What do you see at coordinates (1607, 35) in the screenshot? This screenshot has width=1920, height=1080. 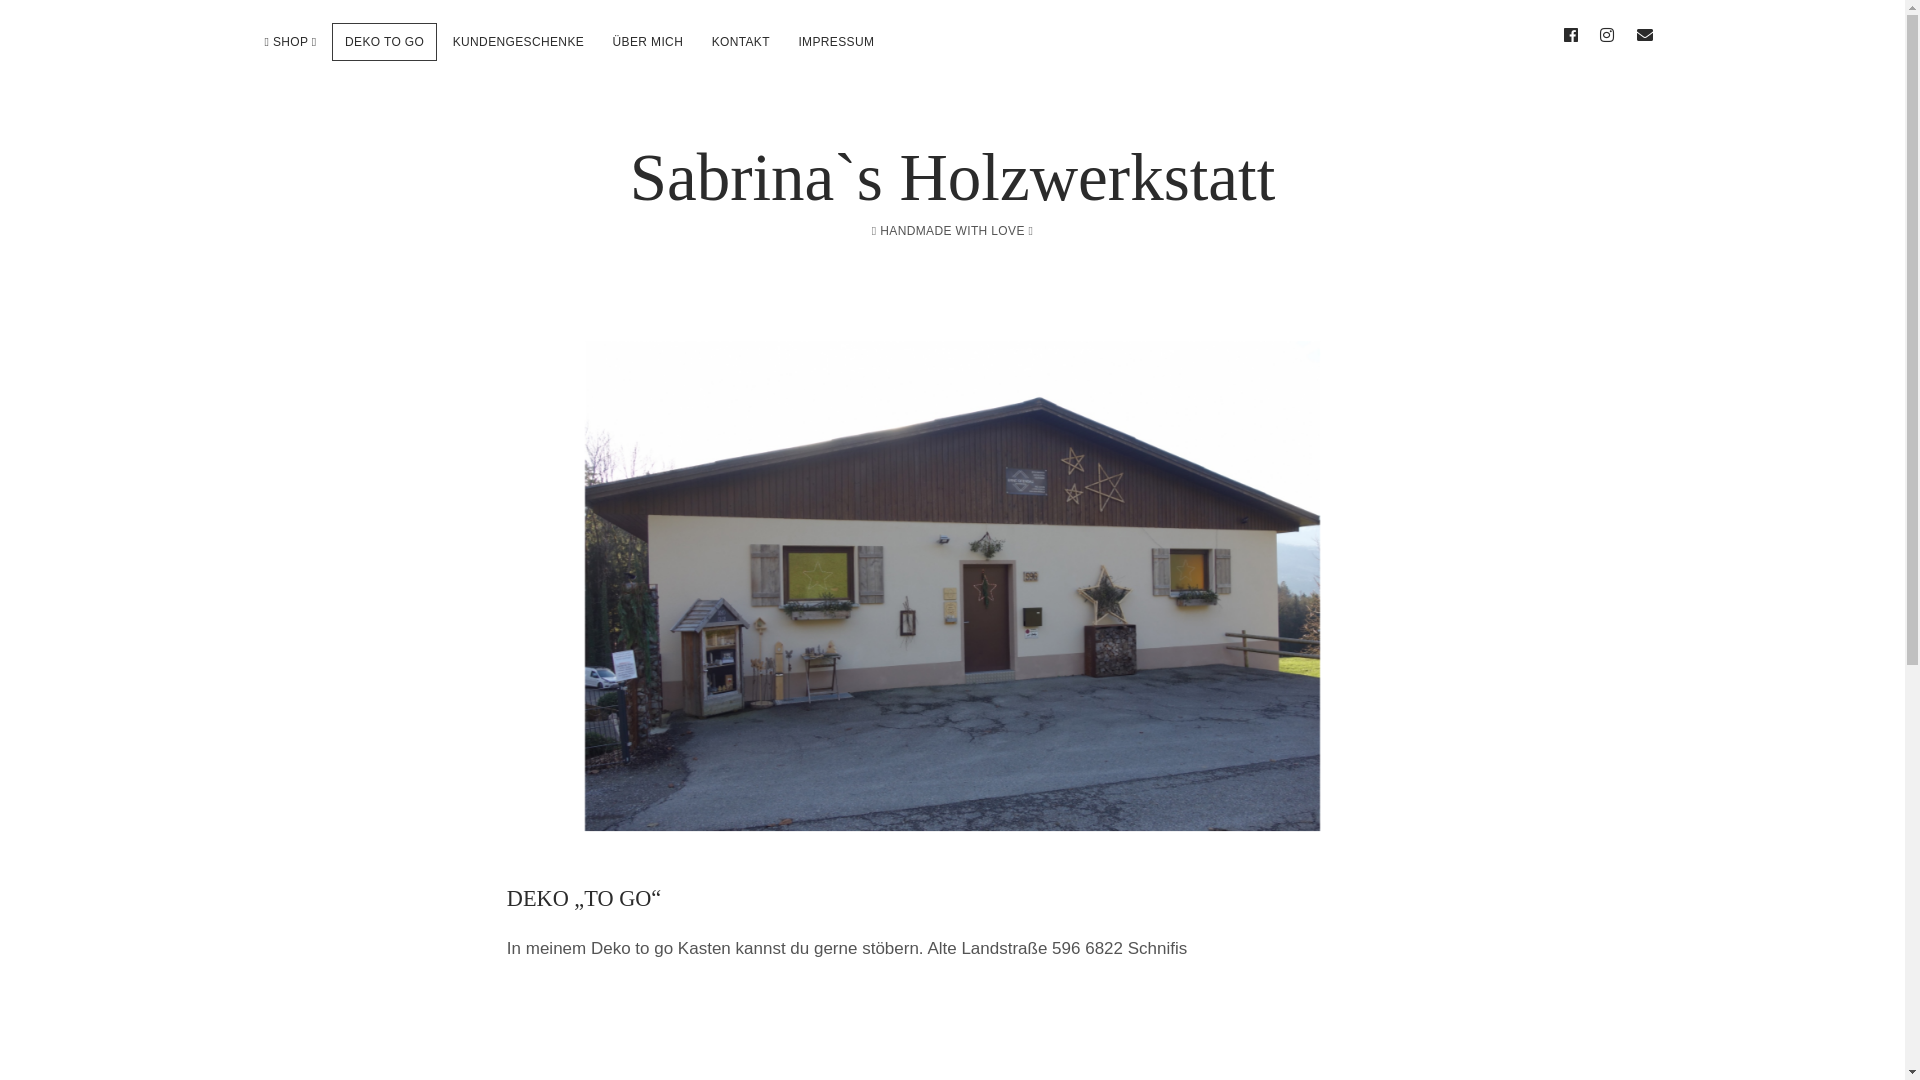 I see `instagram` at bounding box center [1607, 35].